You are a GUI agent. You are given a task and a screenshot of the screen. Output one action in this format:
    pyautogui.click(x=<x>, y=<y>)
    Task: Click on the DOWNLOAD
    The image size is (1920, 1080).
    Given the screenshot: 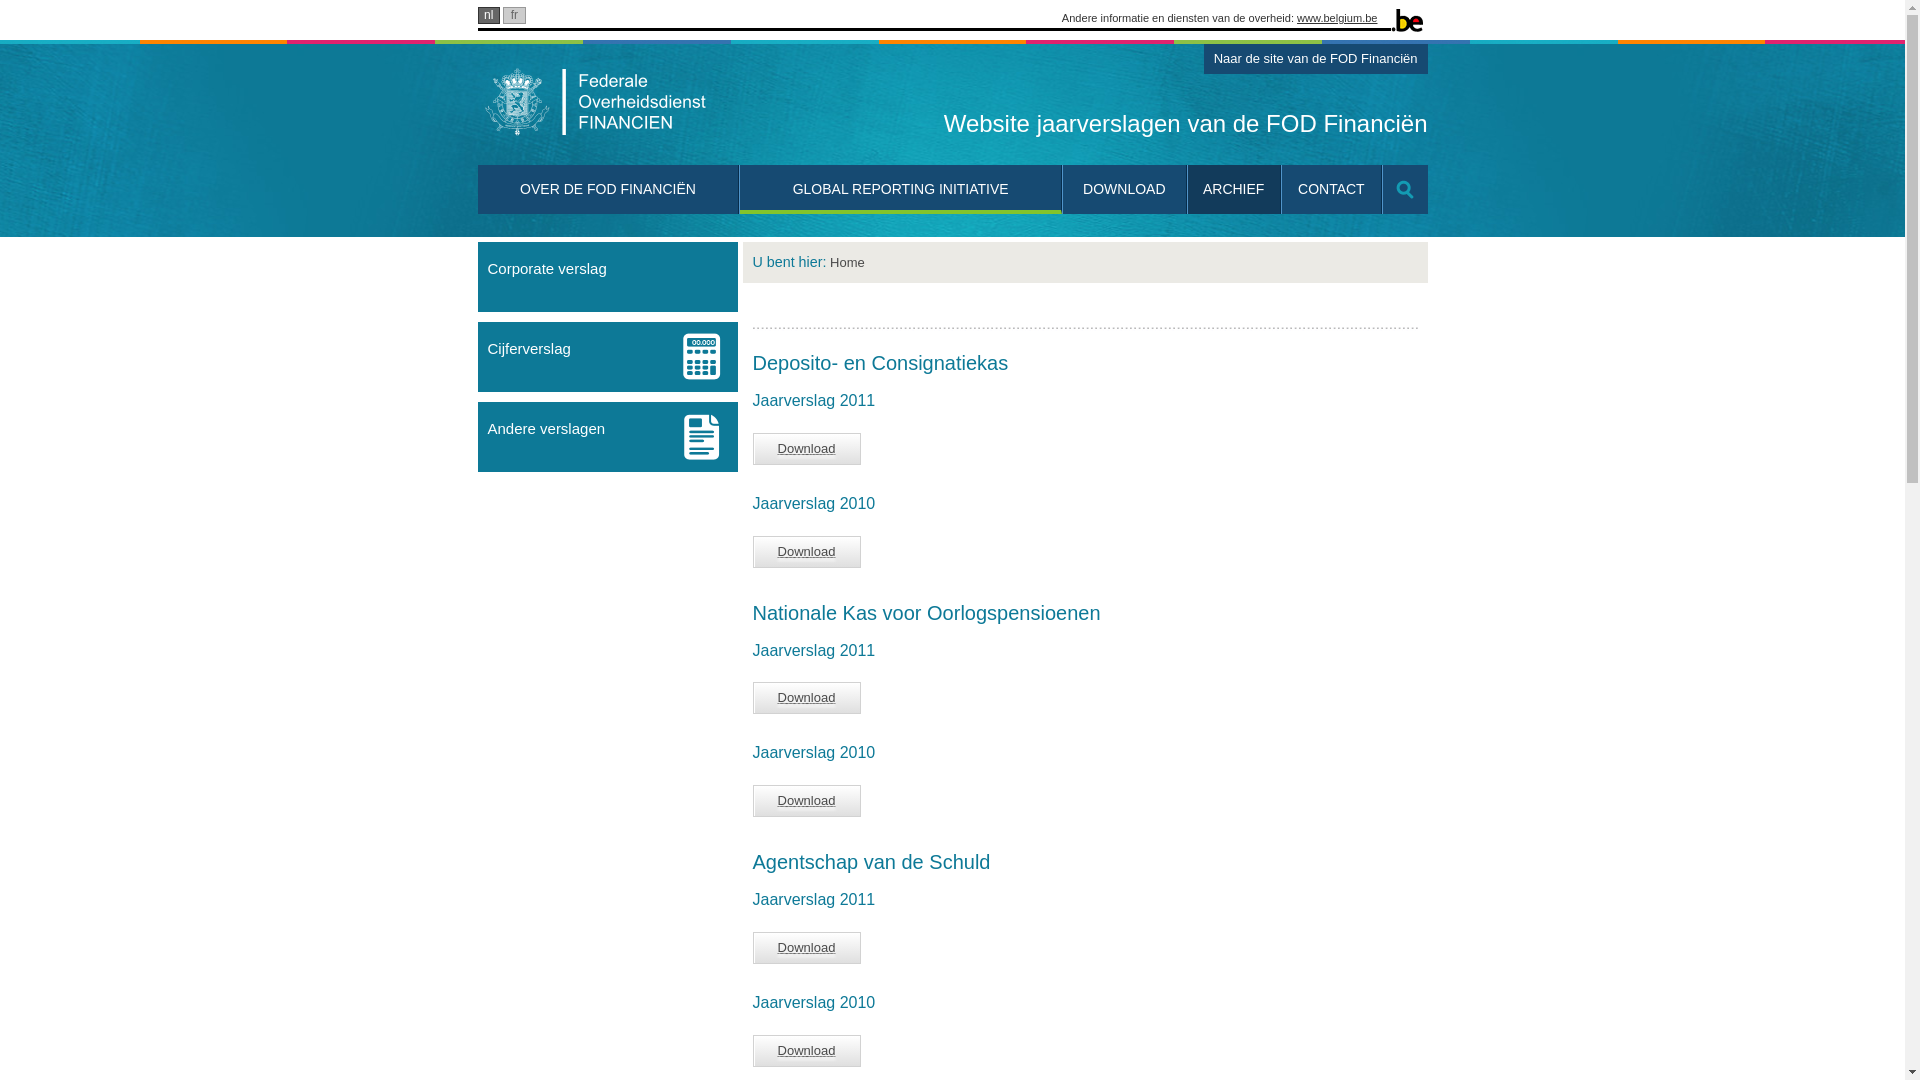 What is the action you would take?
    pyautogui.click(x=1125, y=190)
    